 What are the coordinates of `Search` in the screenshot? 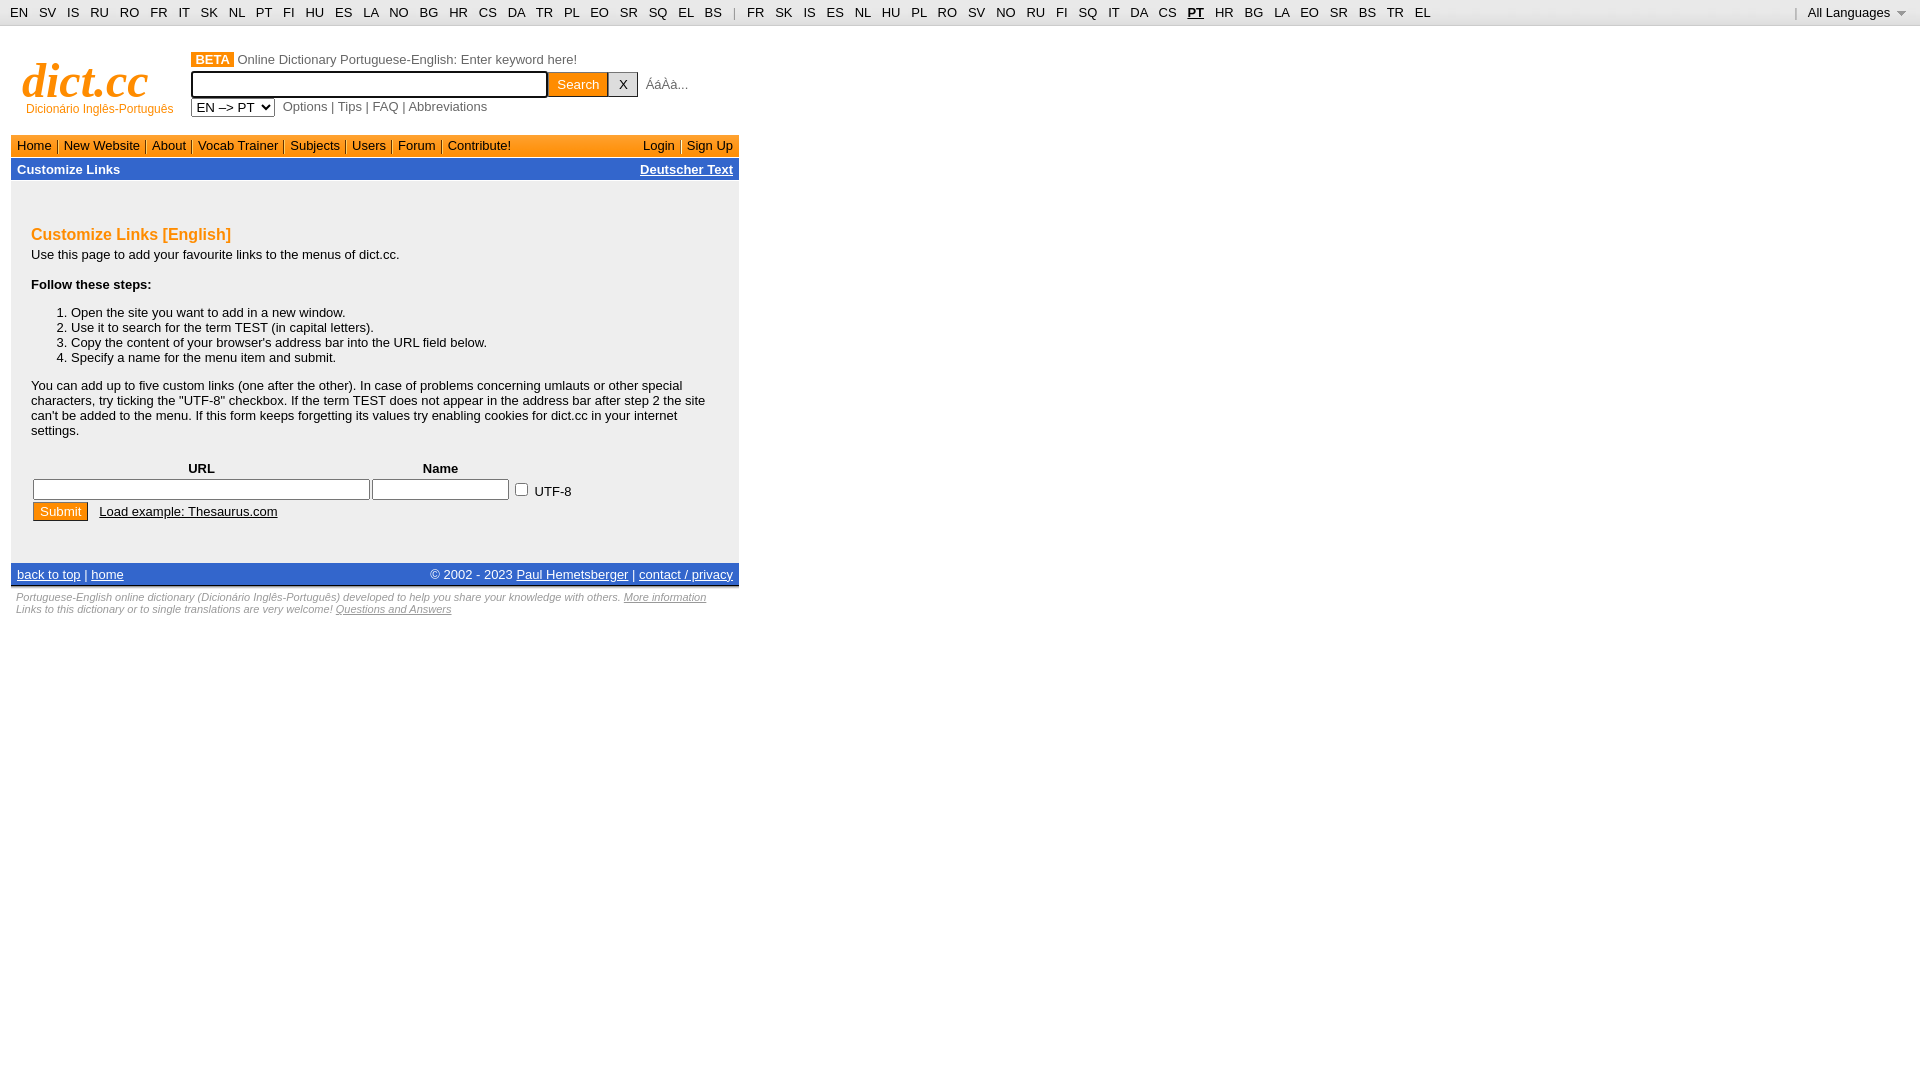 It's located at (578, 84).